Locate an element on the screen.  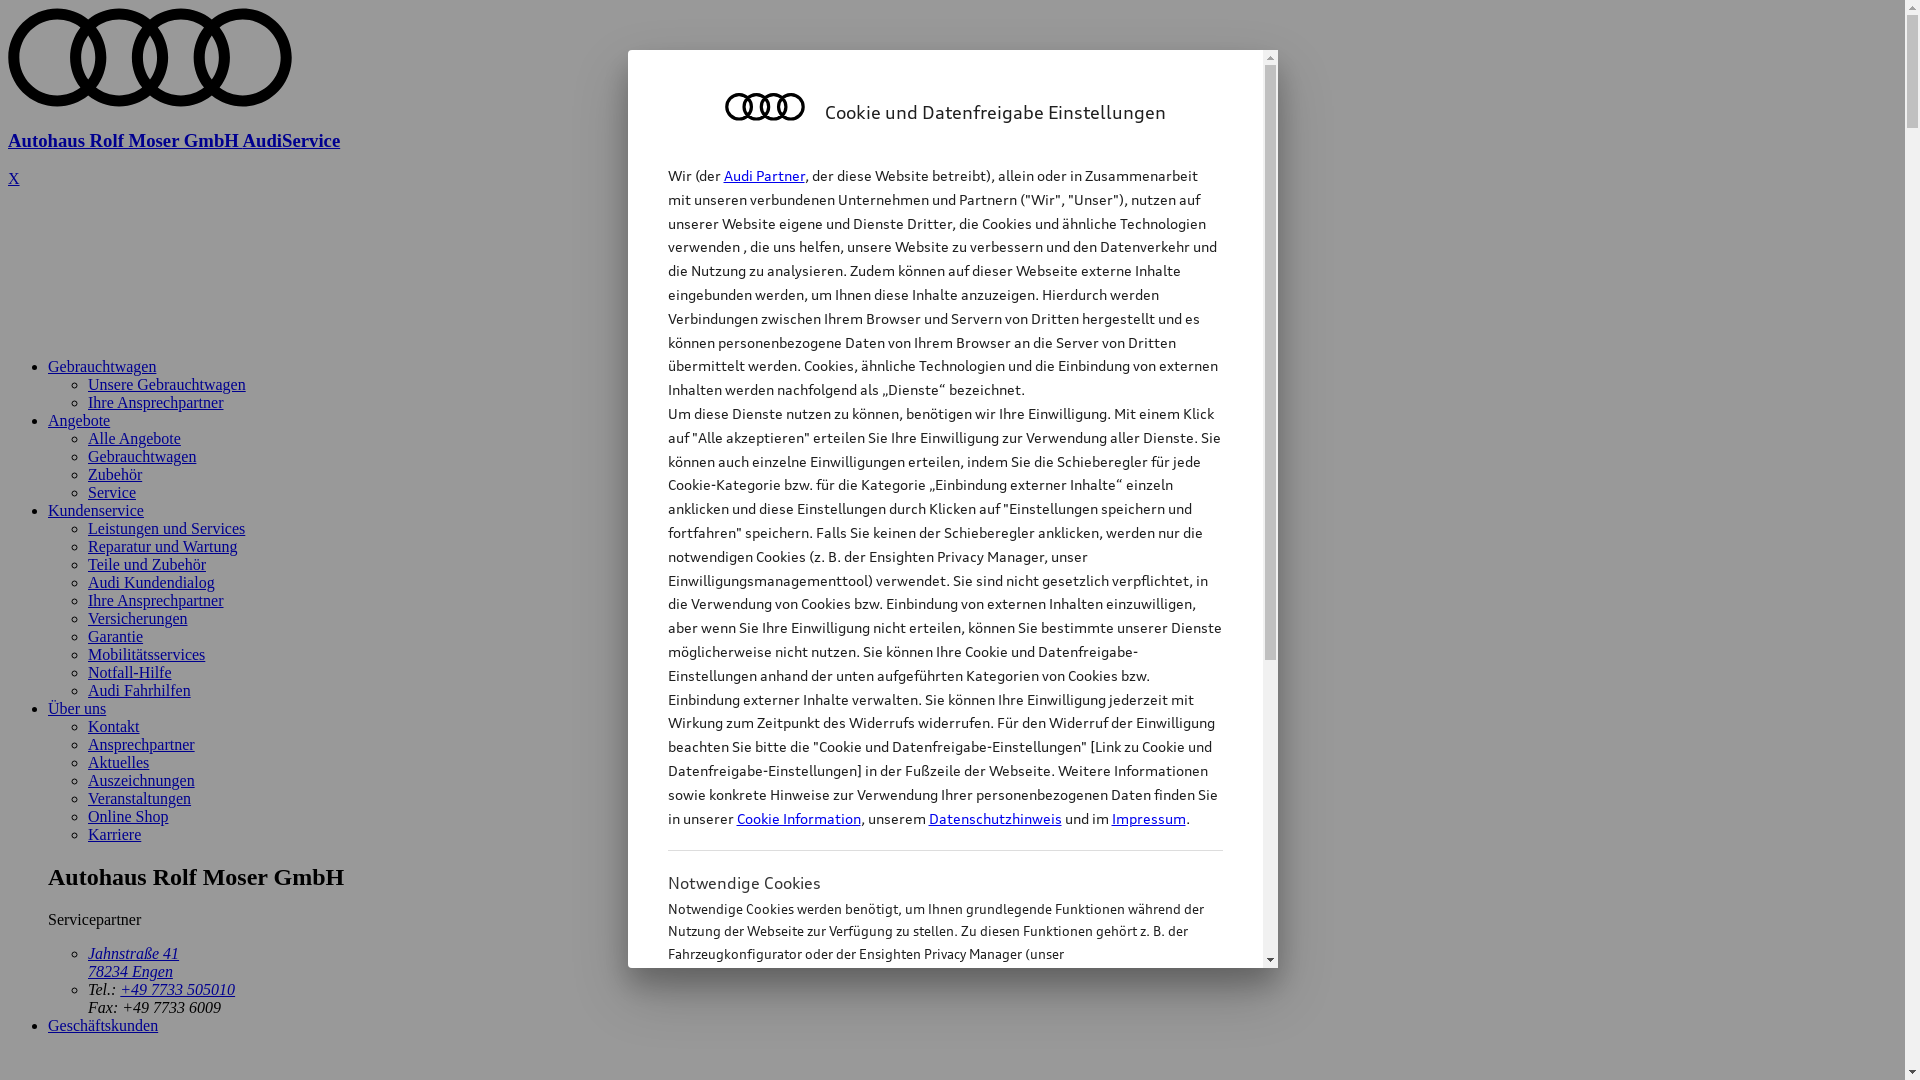
Veranstaltungen is located at coordinates (140, 798).